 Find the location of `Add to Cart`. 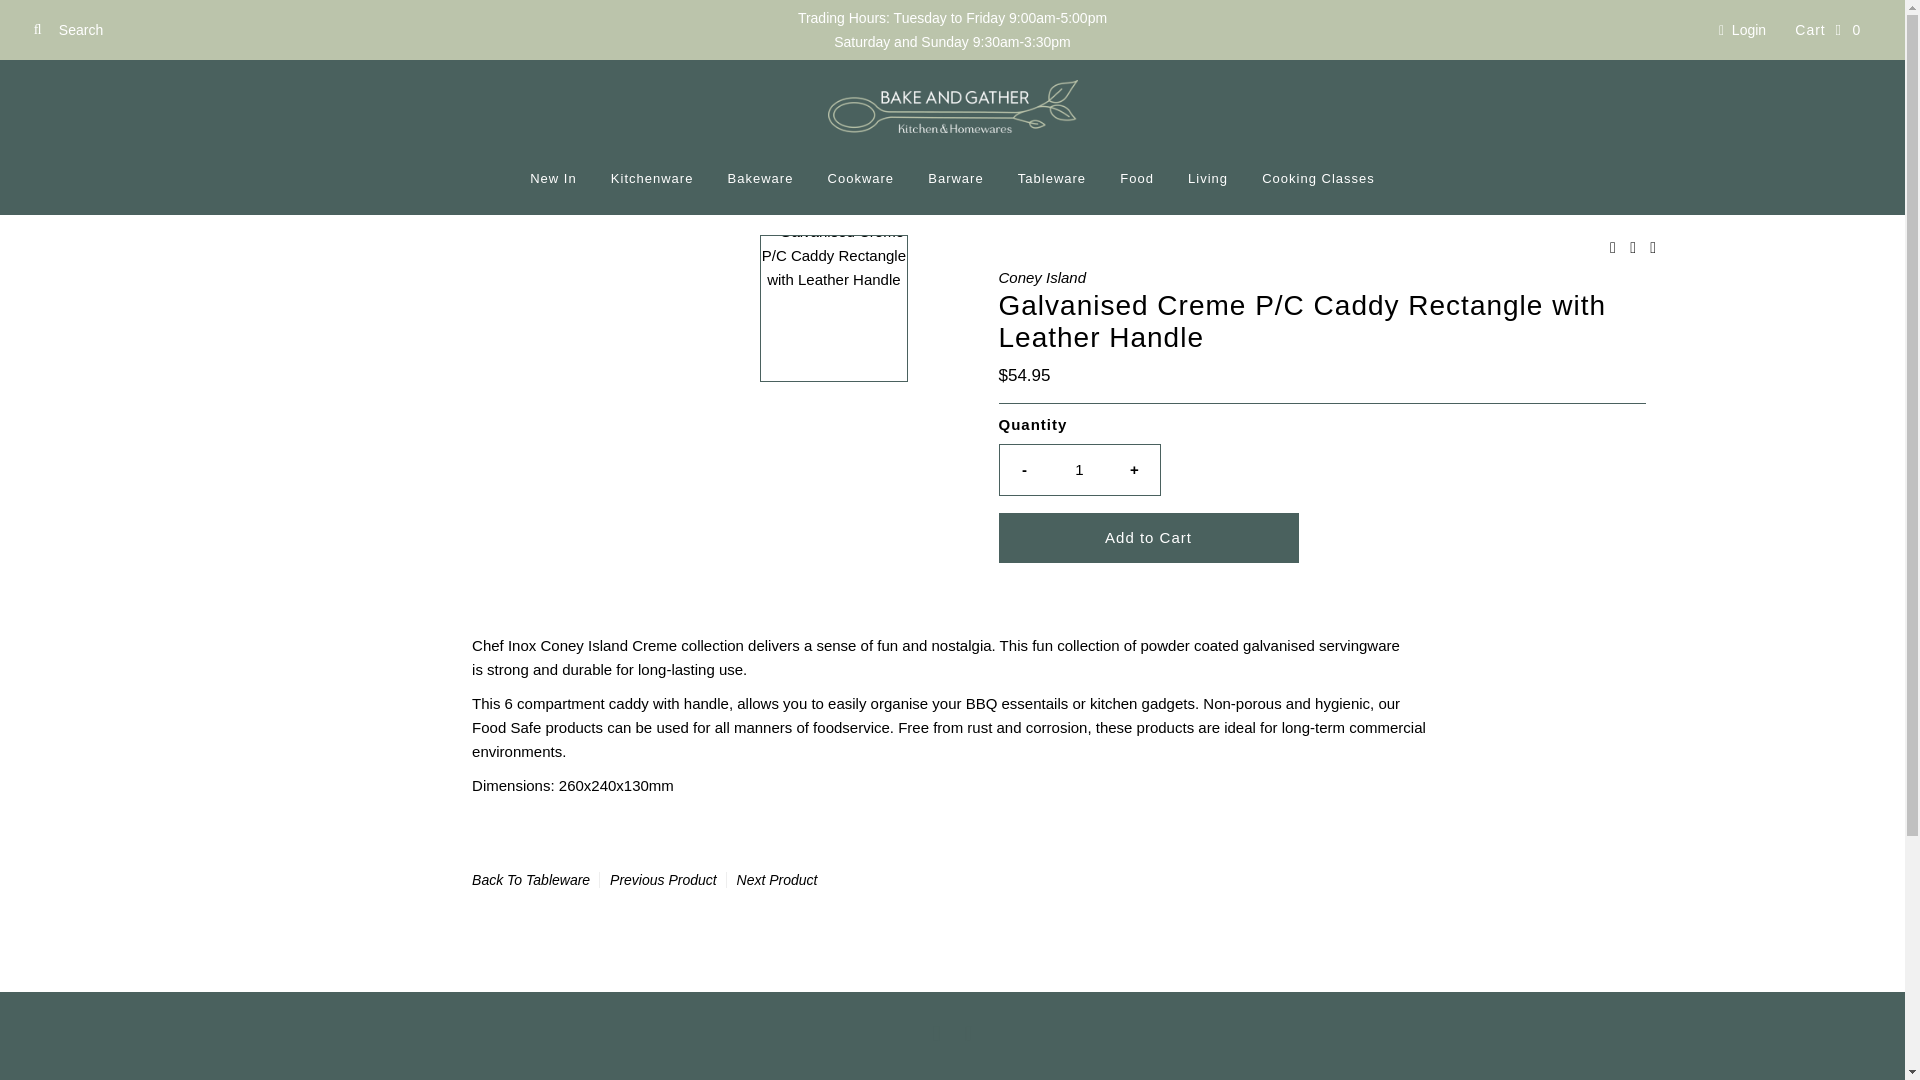

Add to Cart is located at coordinates (1148, 536).